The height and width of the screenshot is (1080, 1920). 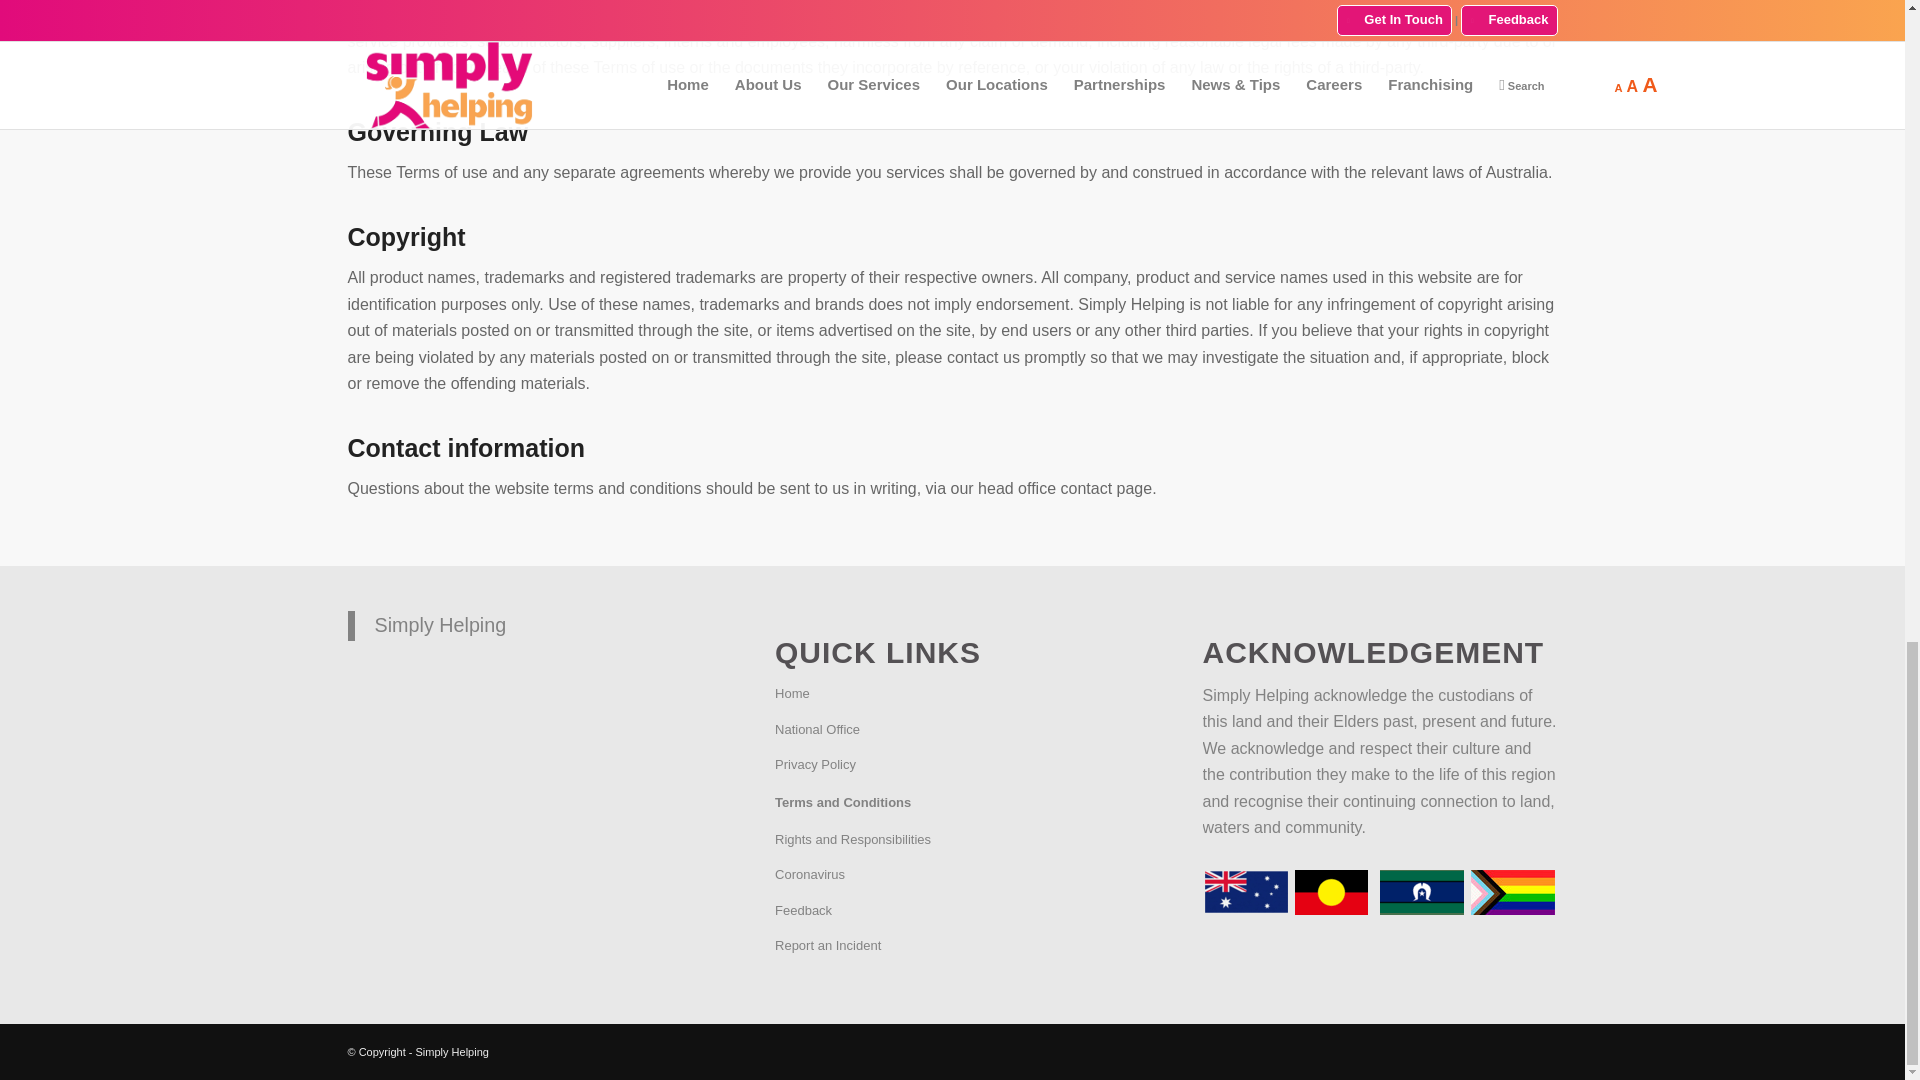 What do you see at coordinates (952, 766) in the screenshot?
I see `Privacy Policy` at bounding box center [952, 766].